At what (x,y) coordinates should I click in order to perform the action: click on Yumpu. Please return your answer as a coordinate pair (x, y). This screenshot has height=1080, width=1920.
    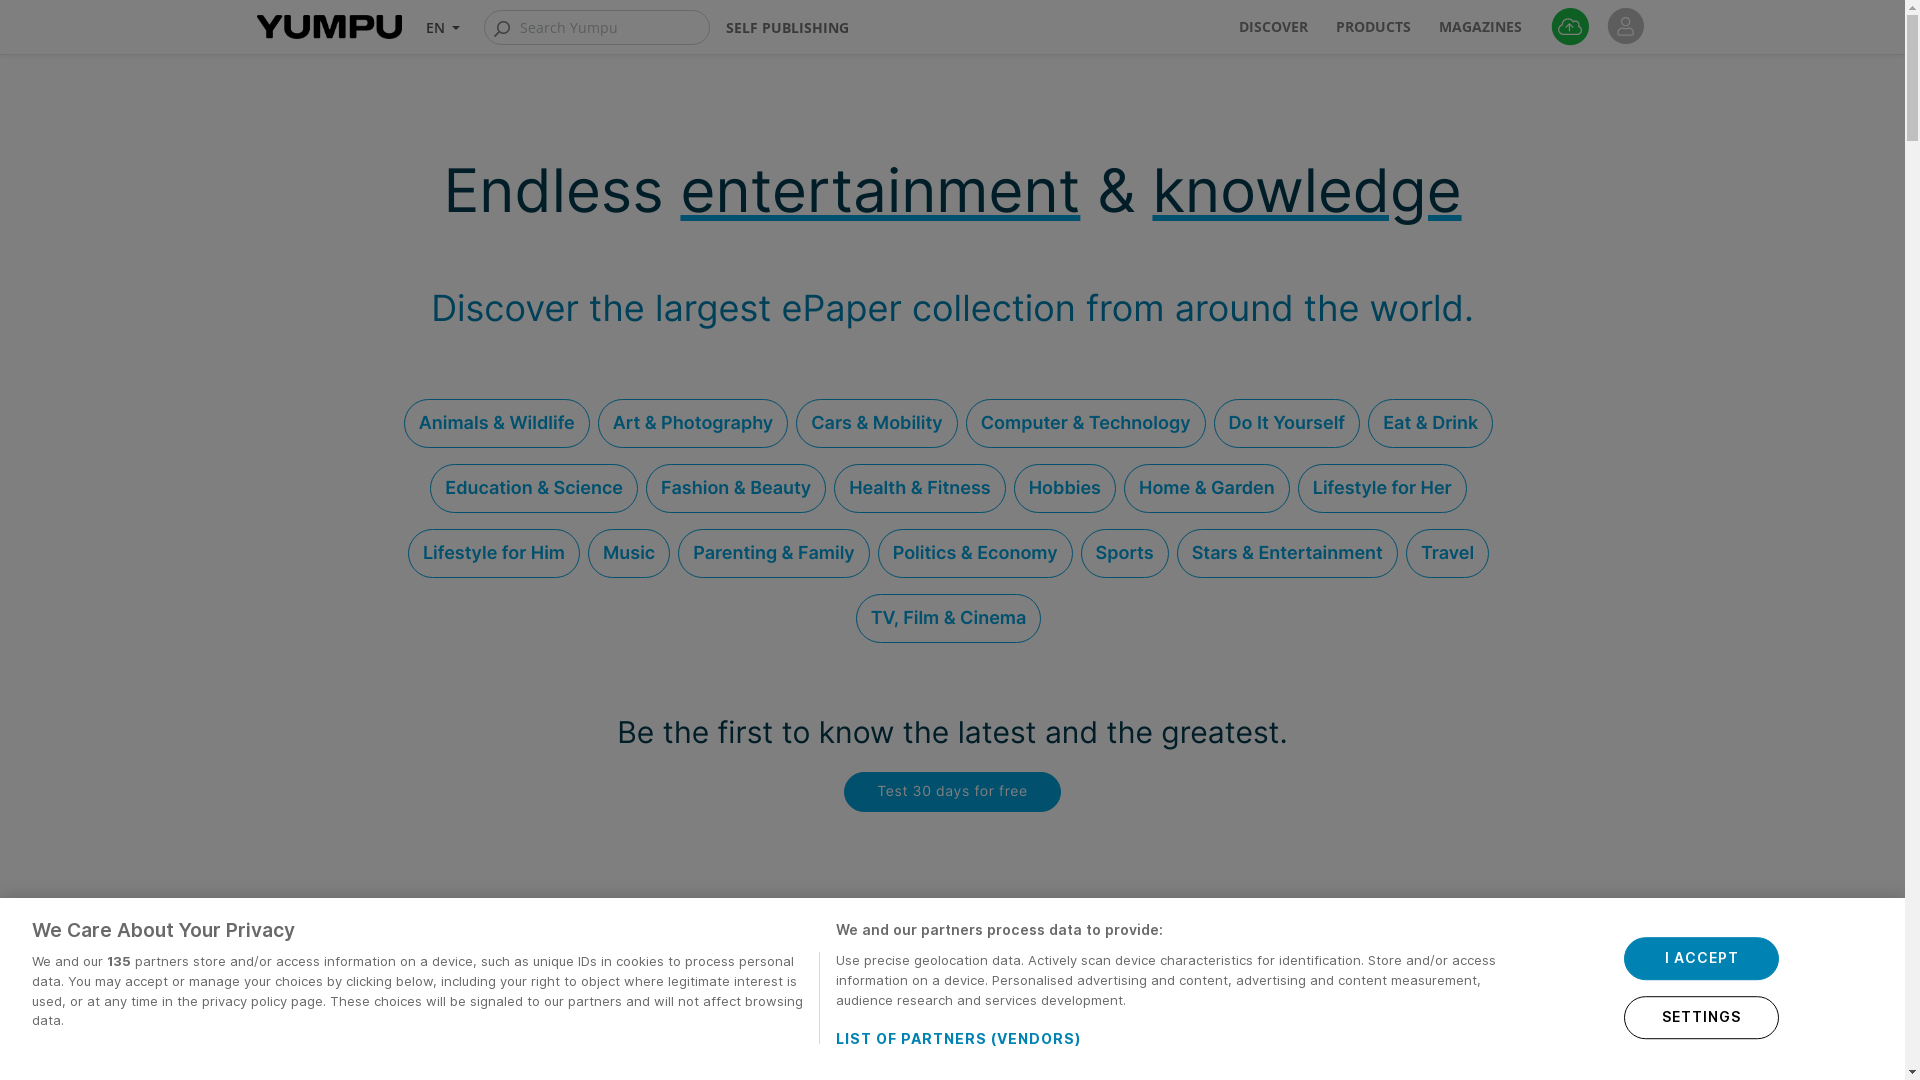
    Looking at the image, I should click on (324, 26).